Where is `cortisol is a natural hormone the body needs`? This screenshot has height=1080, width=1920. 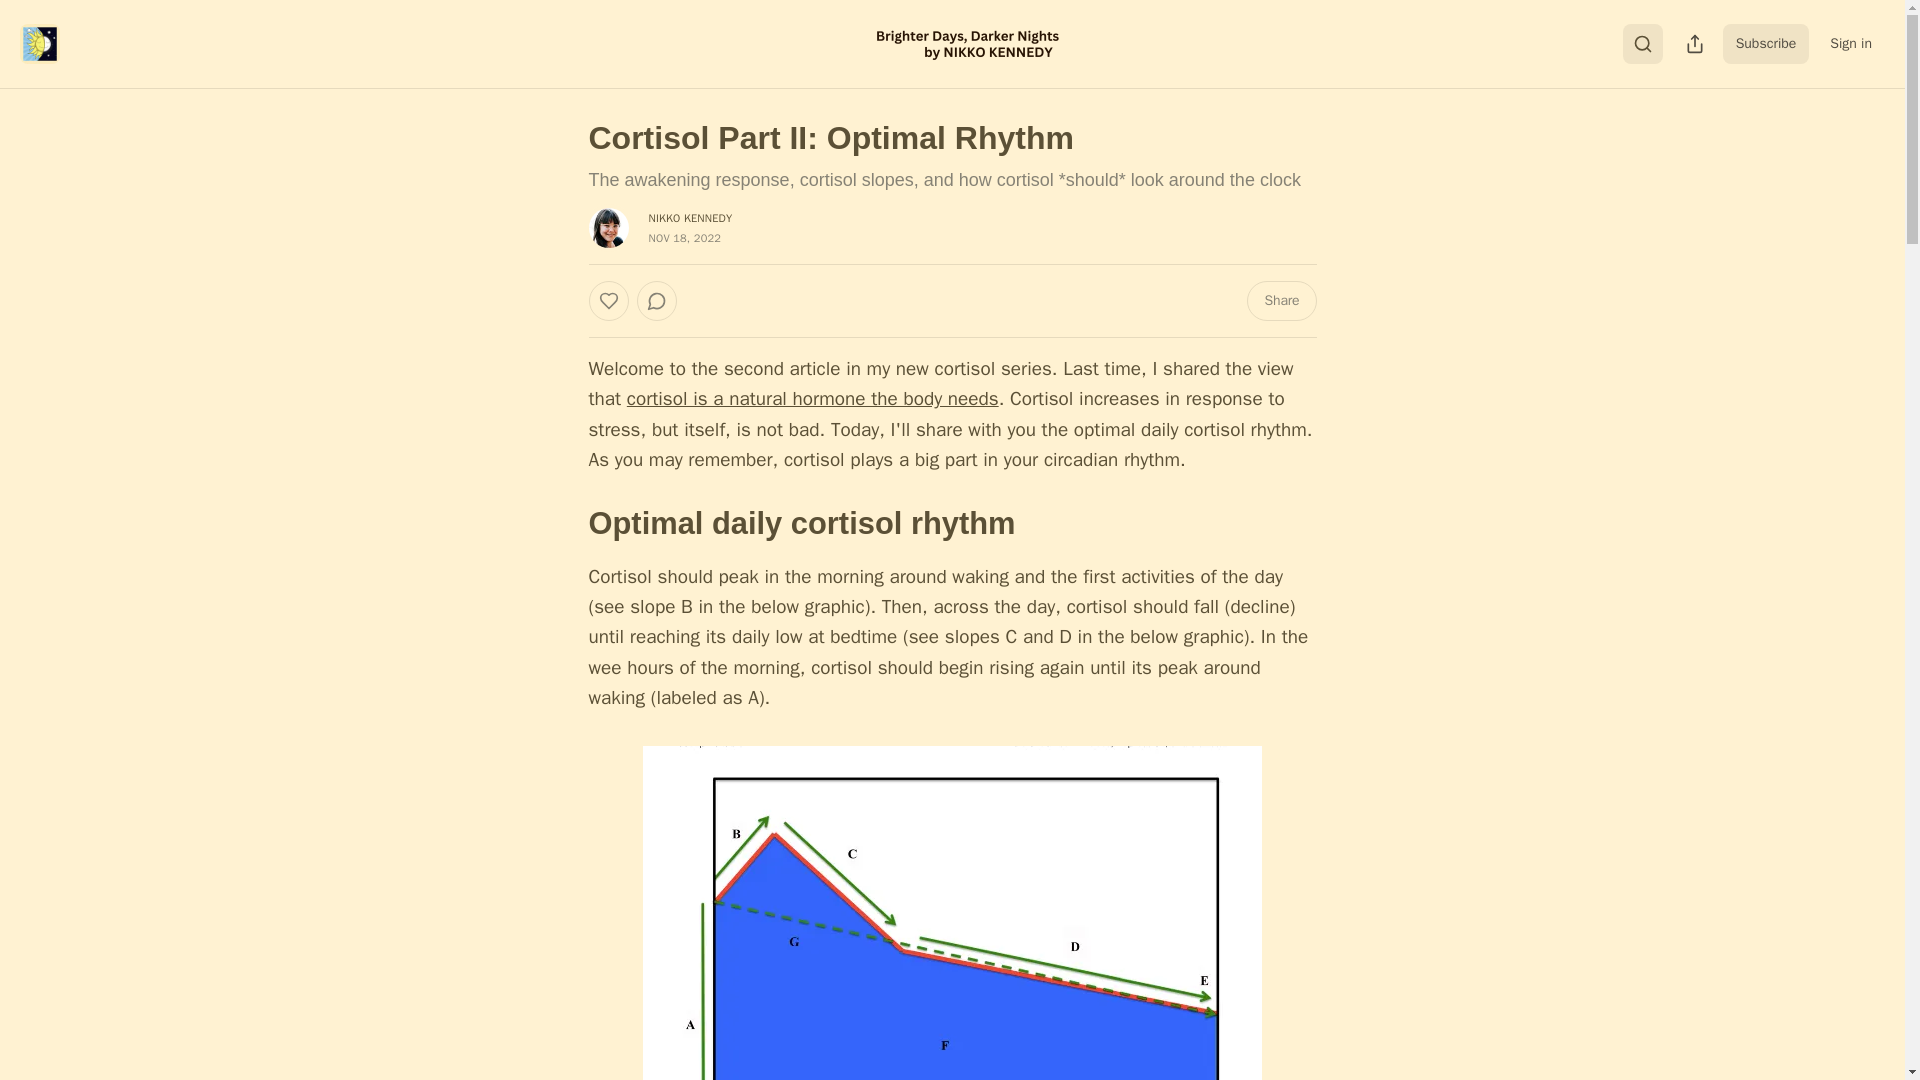
cortisol is a natural hormone the body needs is located at coordinates (812, 398).